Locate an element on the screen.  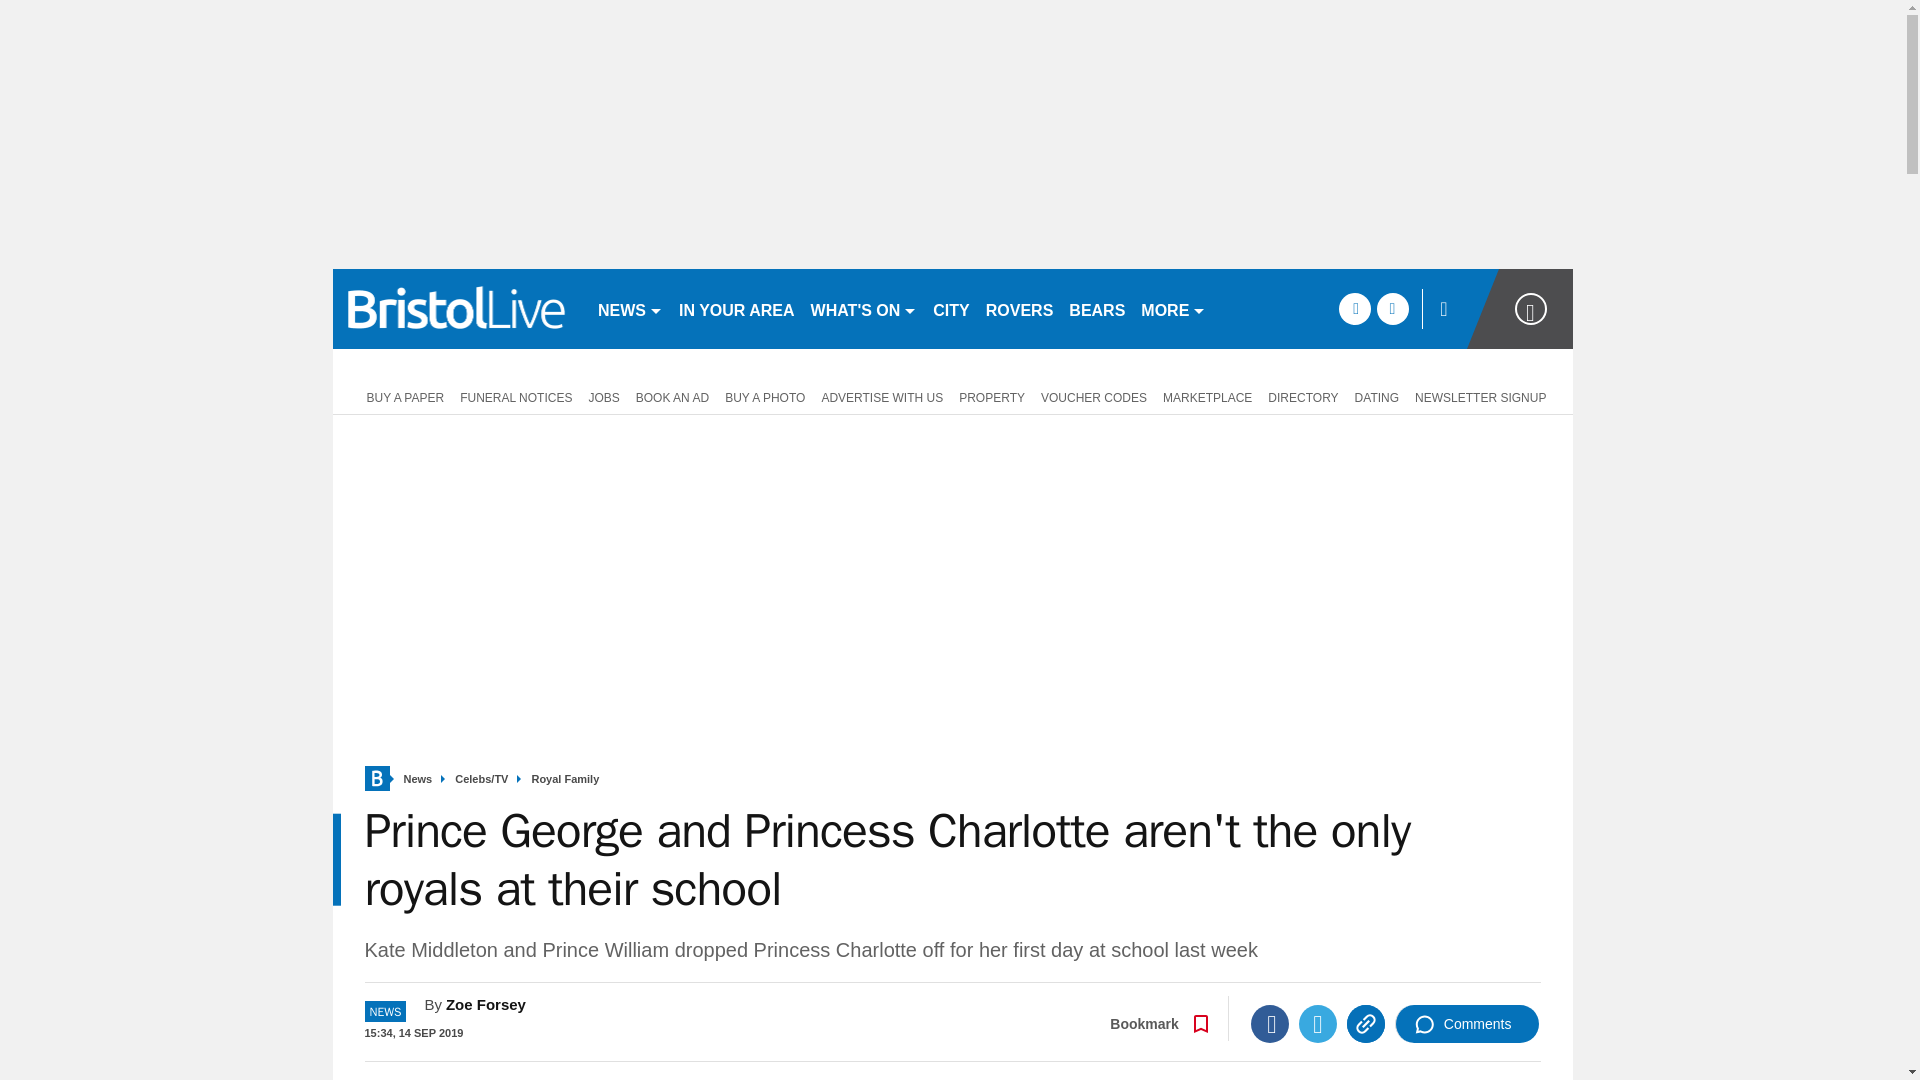
WHAT'S ON is located at coordinates (864, 308).